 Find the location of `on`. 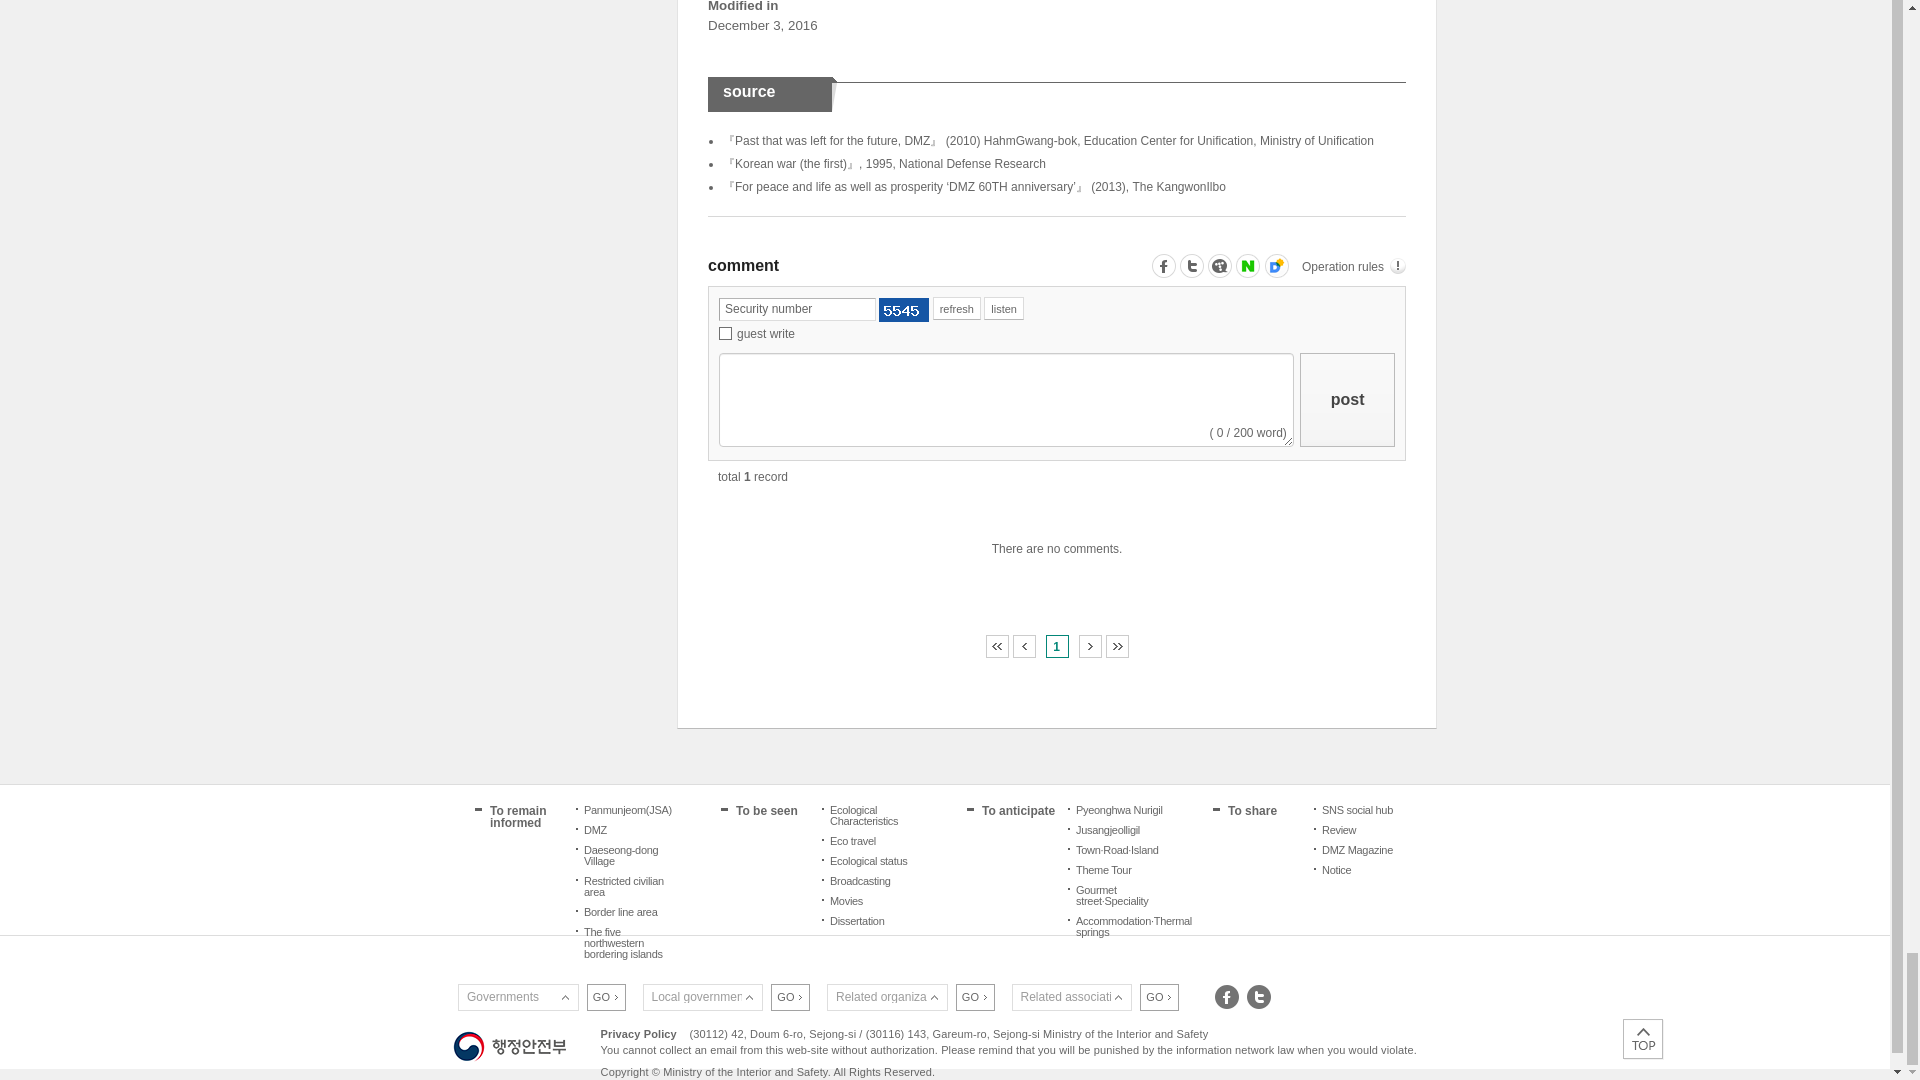

on is located at coordinates (726, 334).